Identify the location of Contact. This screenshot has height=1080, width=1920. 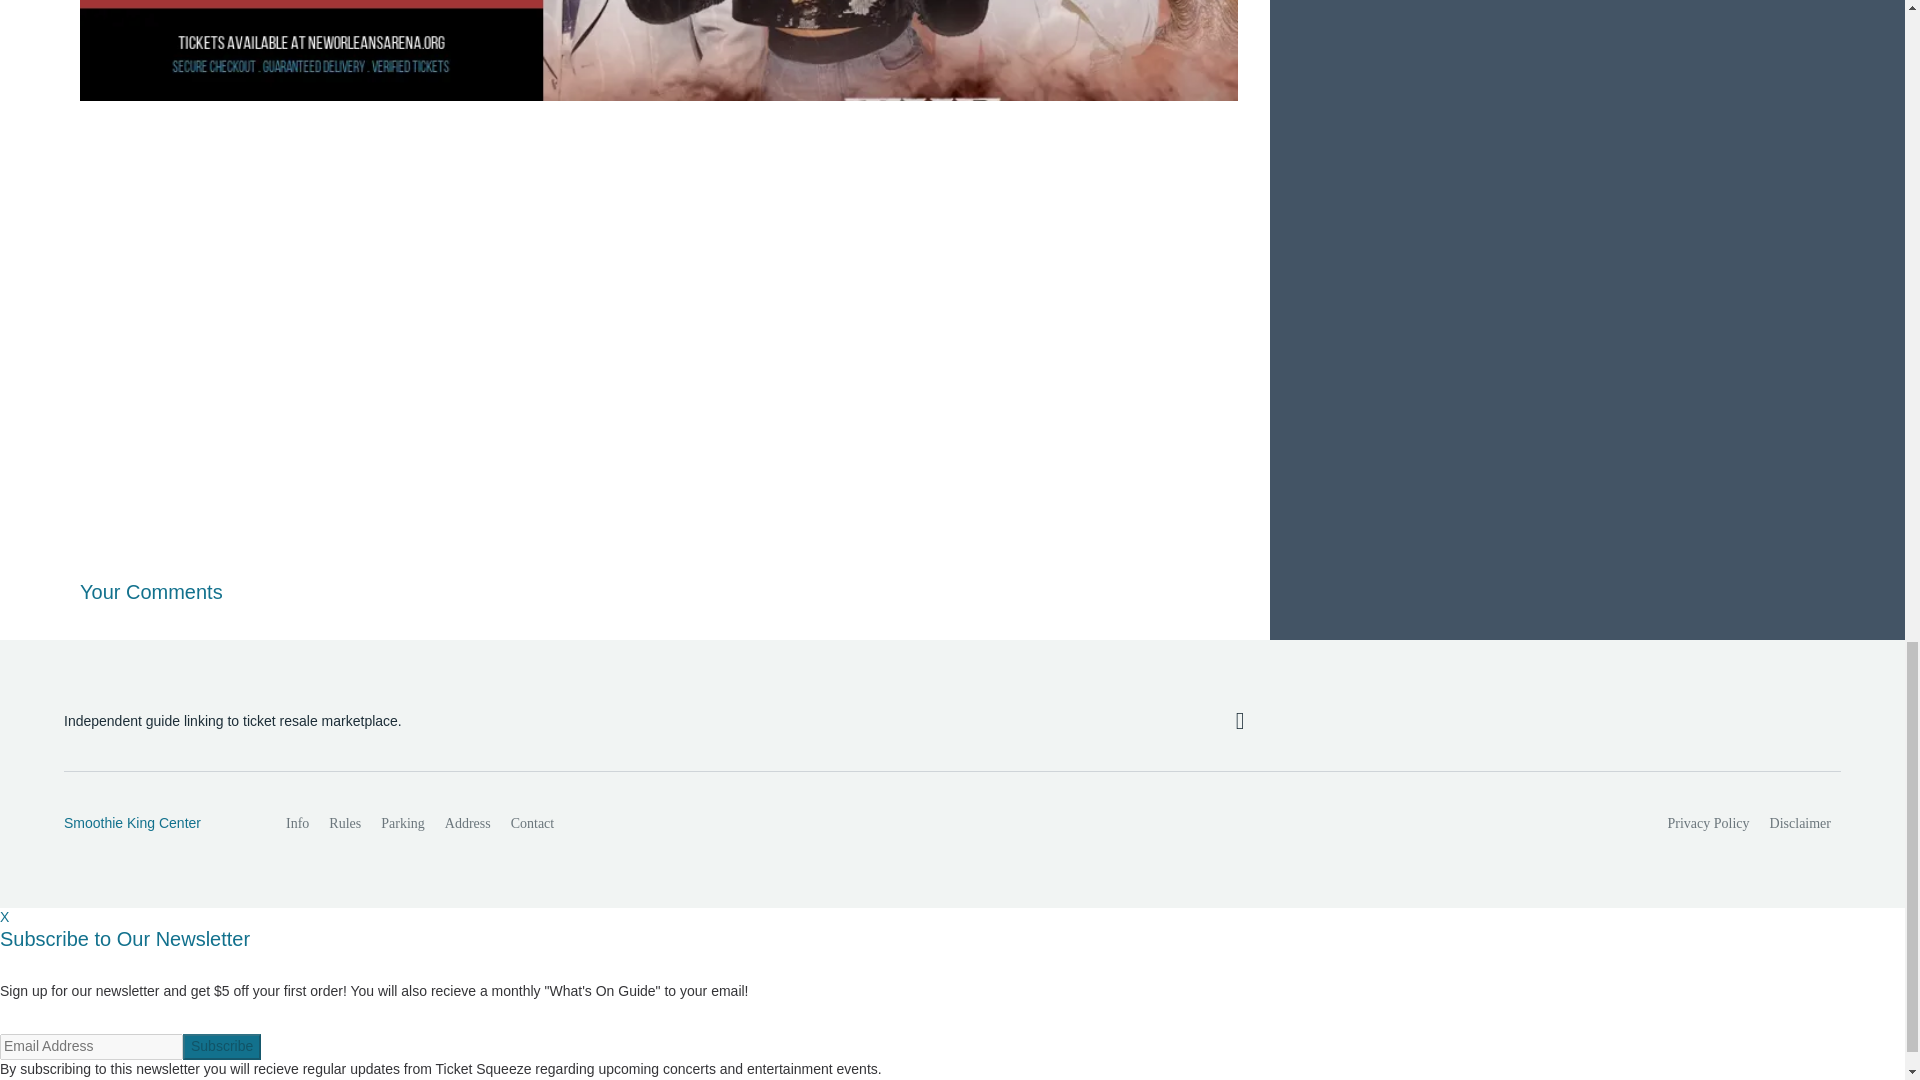
(532, 823).